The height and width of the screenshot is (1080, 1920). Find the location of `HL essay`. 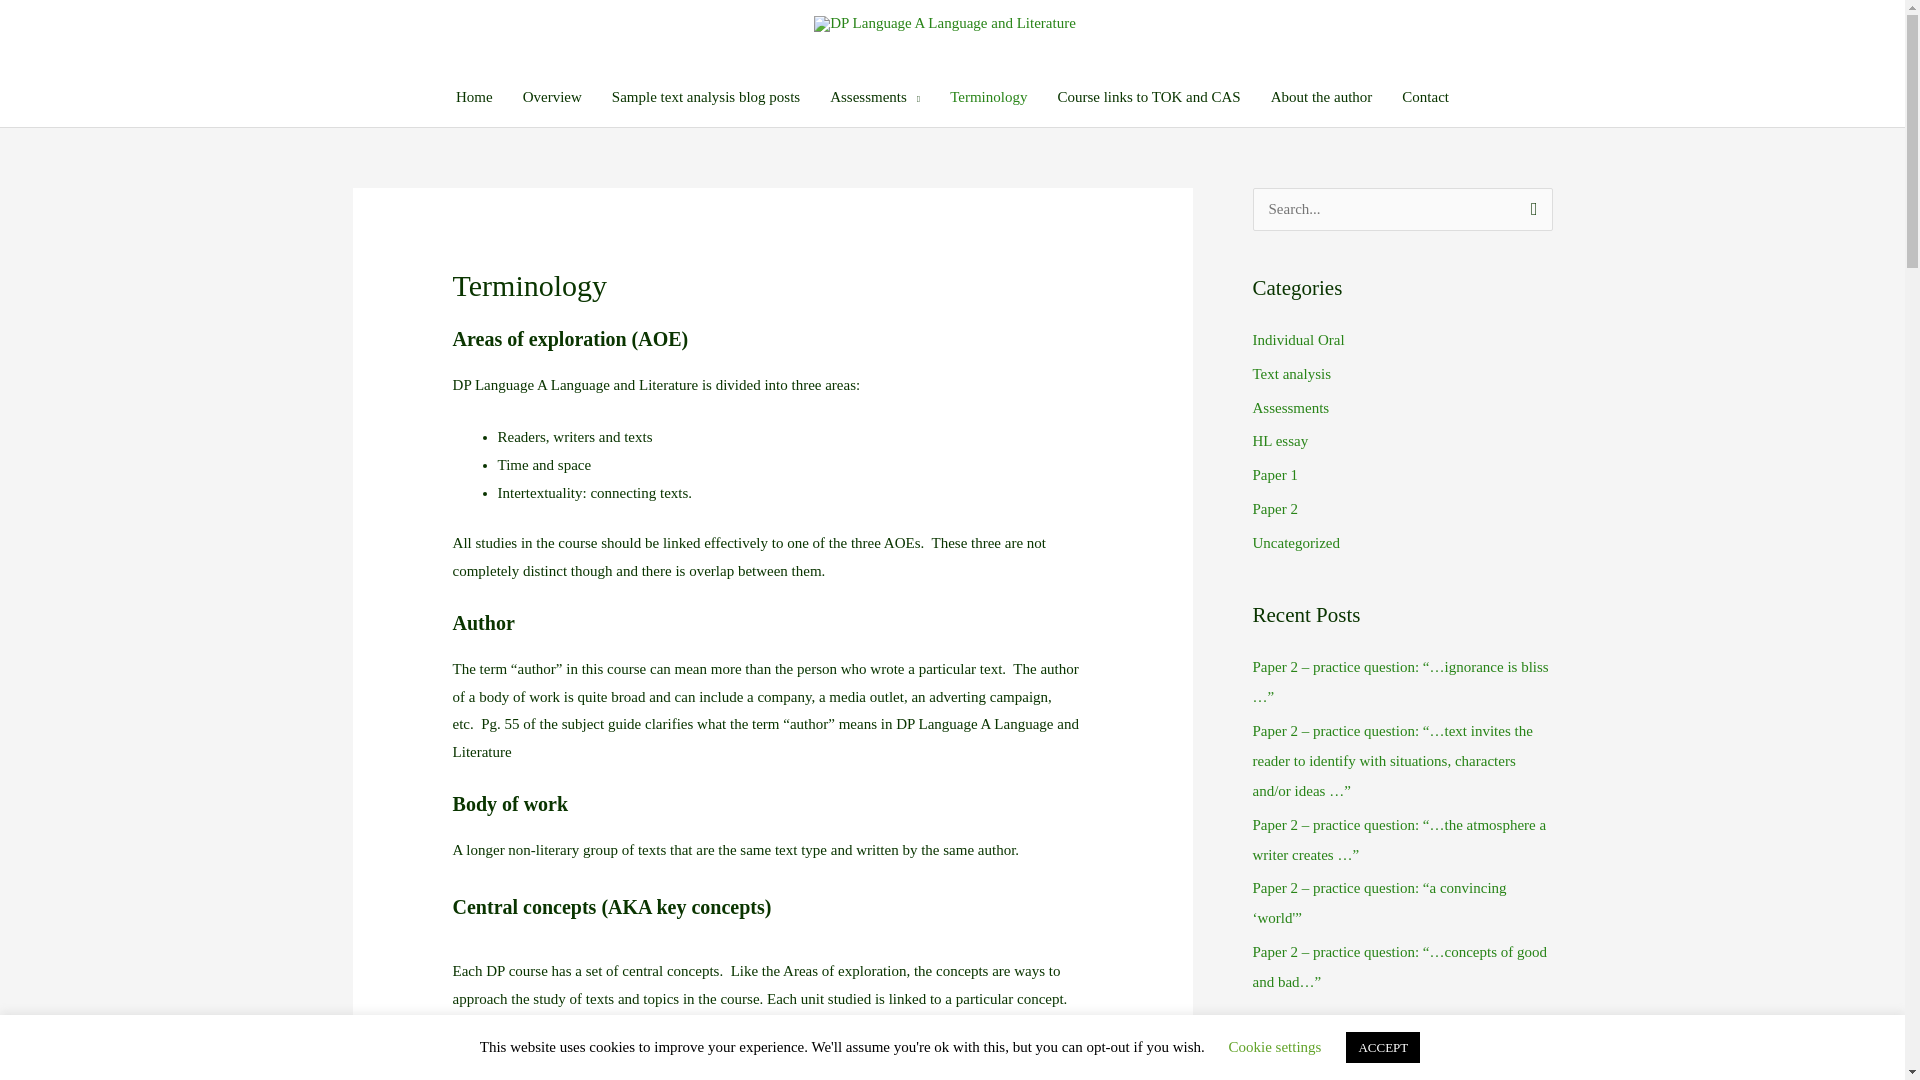

HL essay is located at coordinates (1279, 441).